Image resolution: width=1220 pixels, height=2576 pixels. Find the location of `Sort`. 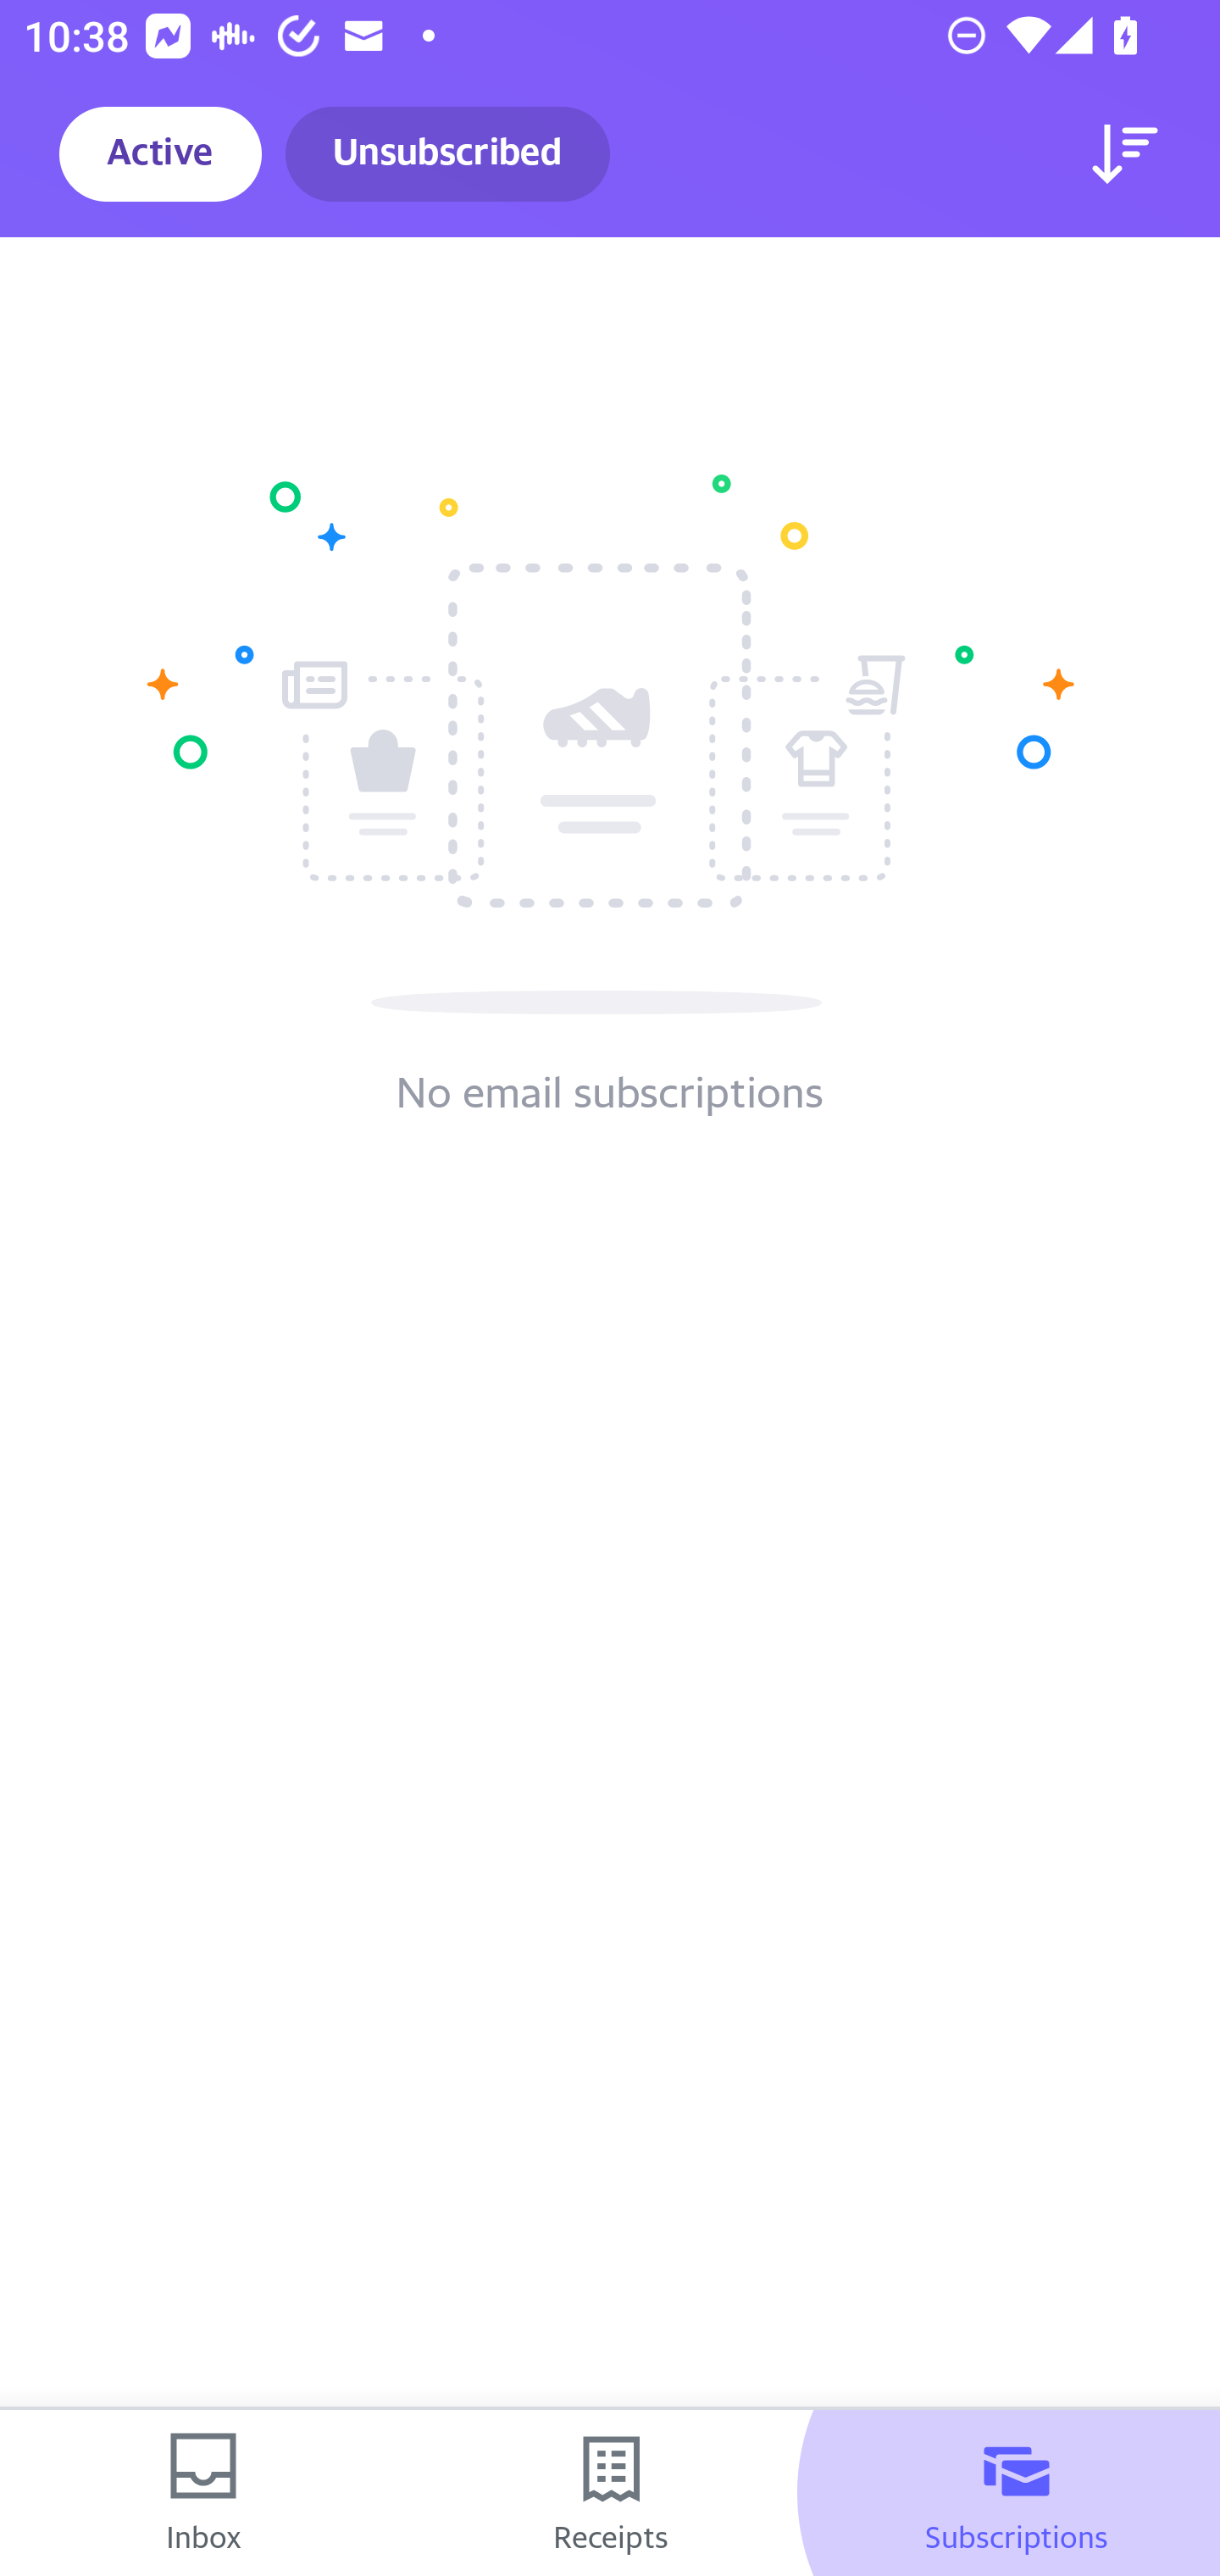

Sort is located at coordinates (1125, 154).